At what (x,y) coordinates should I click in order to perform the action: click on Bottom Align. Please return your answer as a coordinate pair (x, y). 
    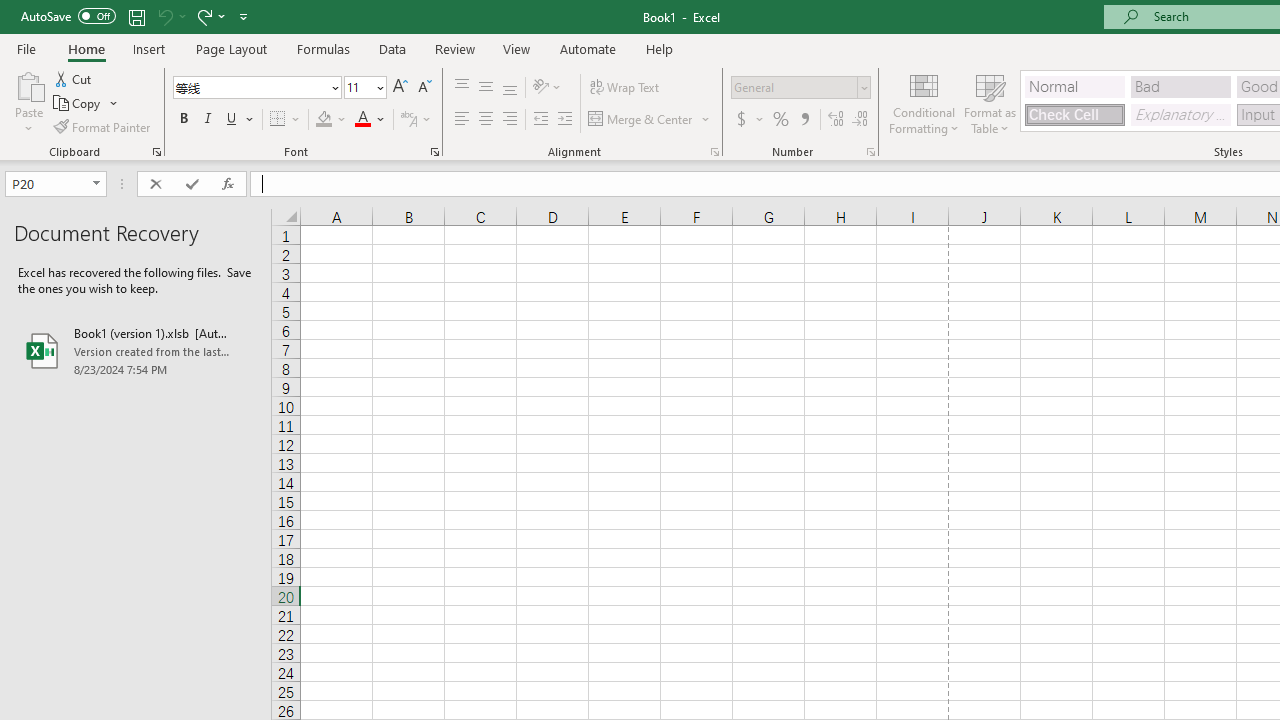
    Looking at the image, I should click on (510, 88).